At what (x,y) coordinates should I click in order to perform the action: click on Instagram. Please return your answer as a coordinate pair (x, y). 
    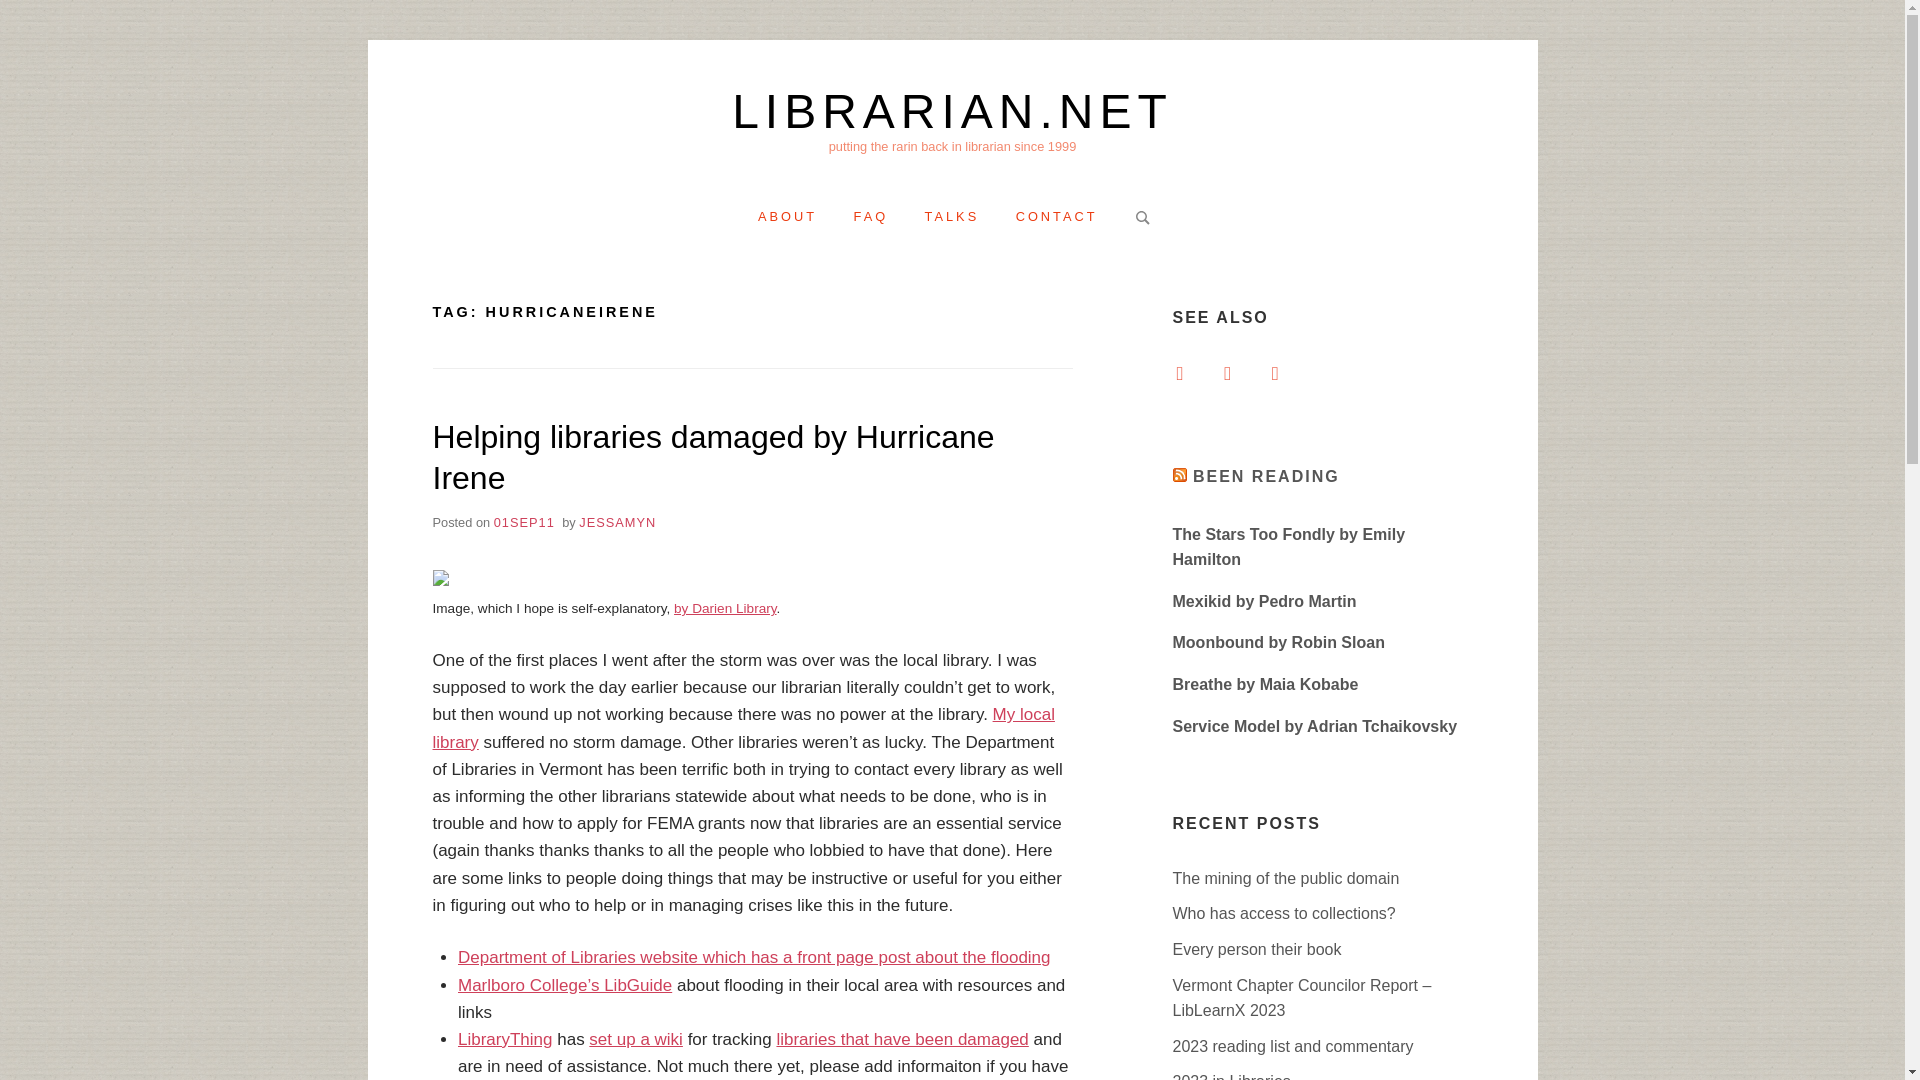
    Looking at the image, I should click on (1226, 372).